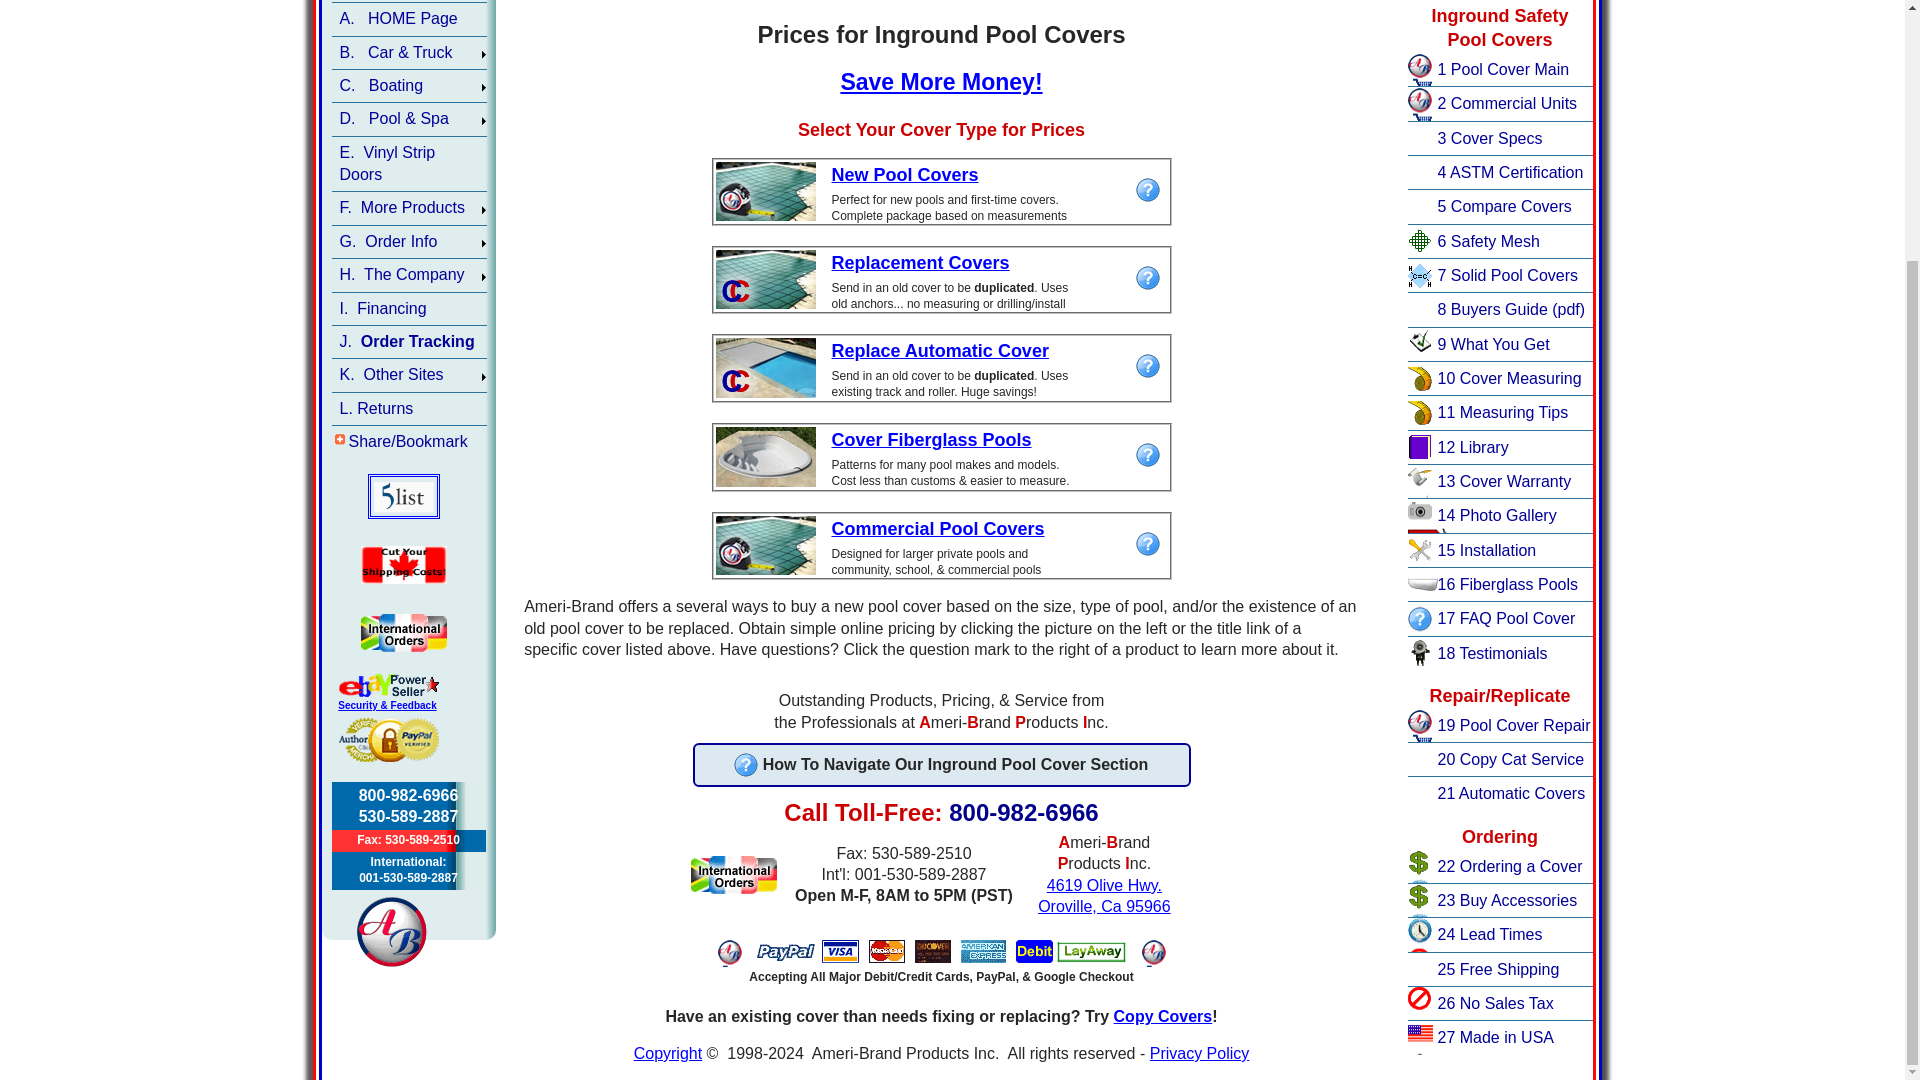 This screenshot has width=1920, height=1080. Describe the element at coordinates (1200, 1053) in the screenshot. I see `Privacy Policy` at that location.